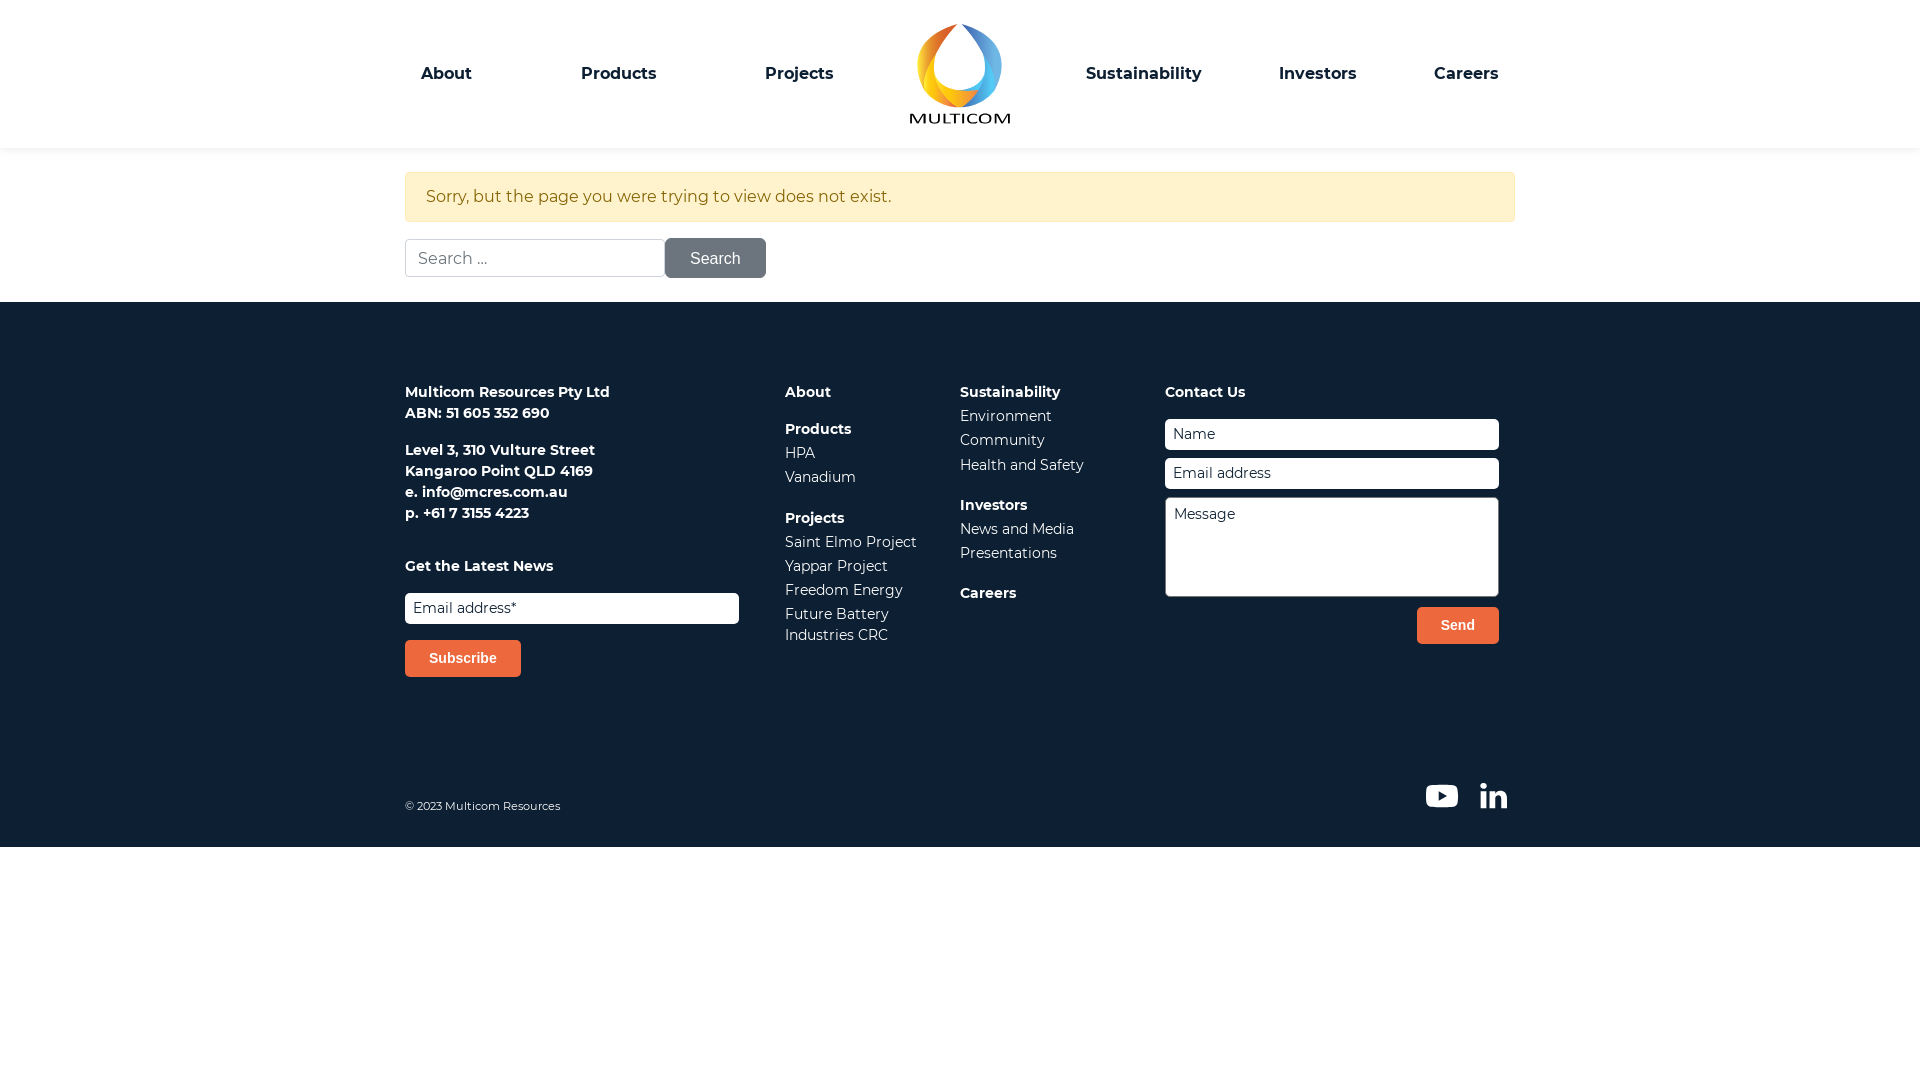 The width and height of the screenshot is (1920, 1080). What do you see at coordinates (800, 453) in the screenshot?
I see `HPA` at bounding box center [800, 453].